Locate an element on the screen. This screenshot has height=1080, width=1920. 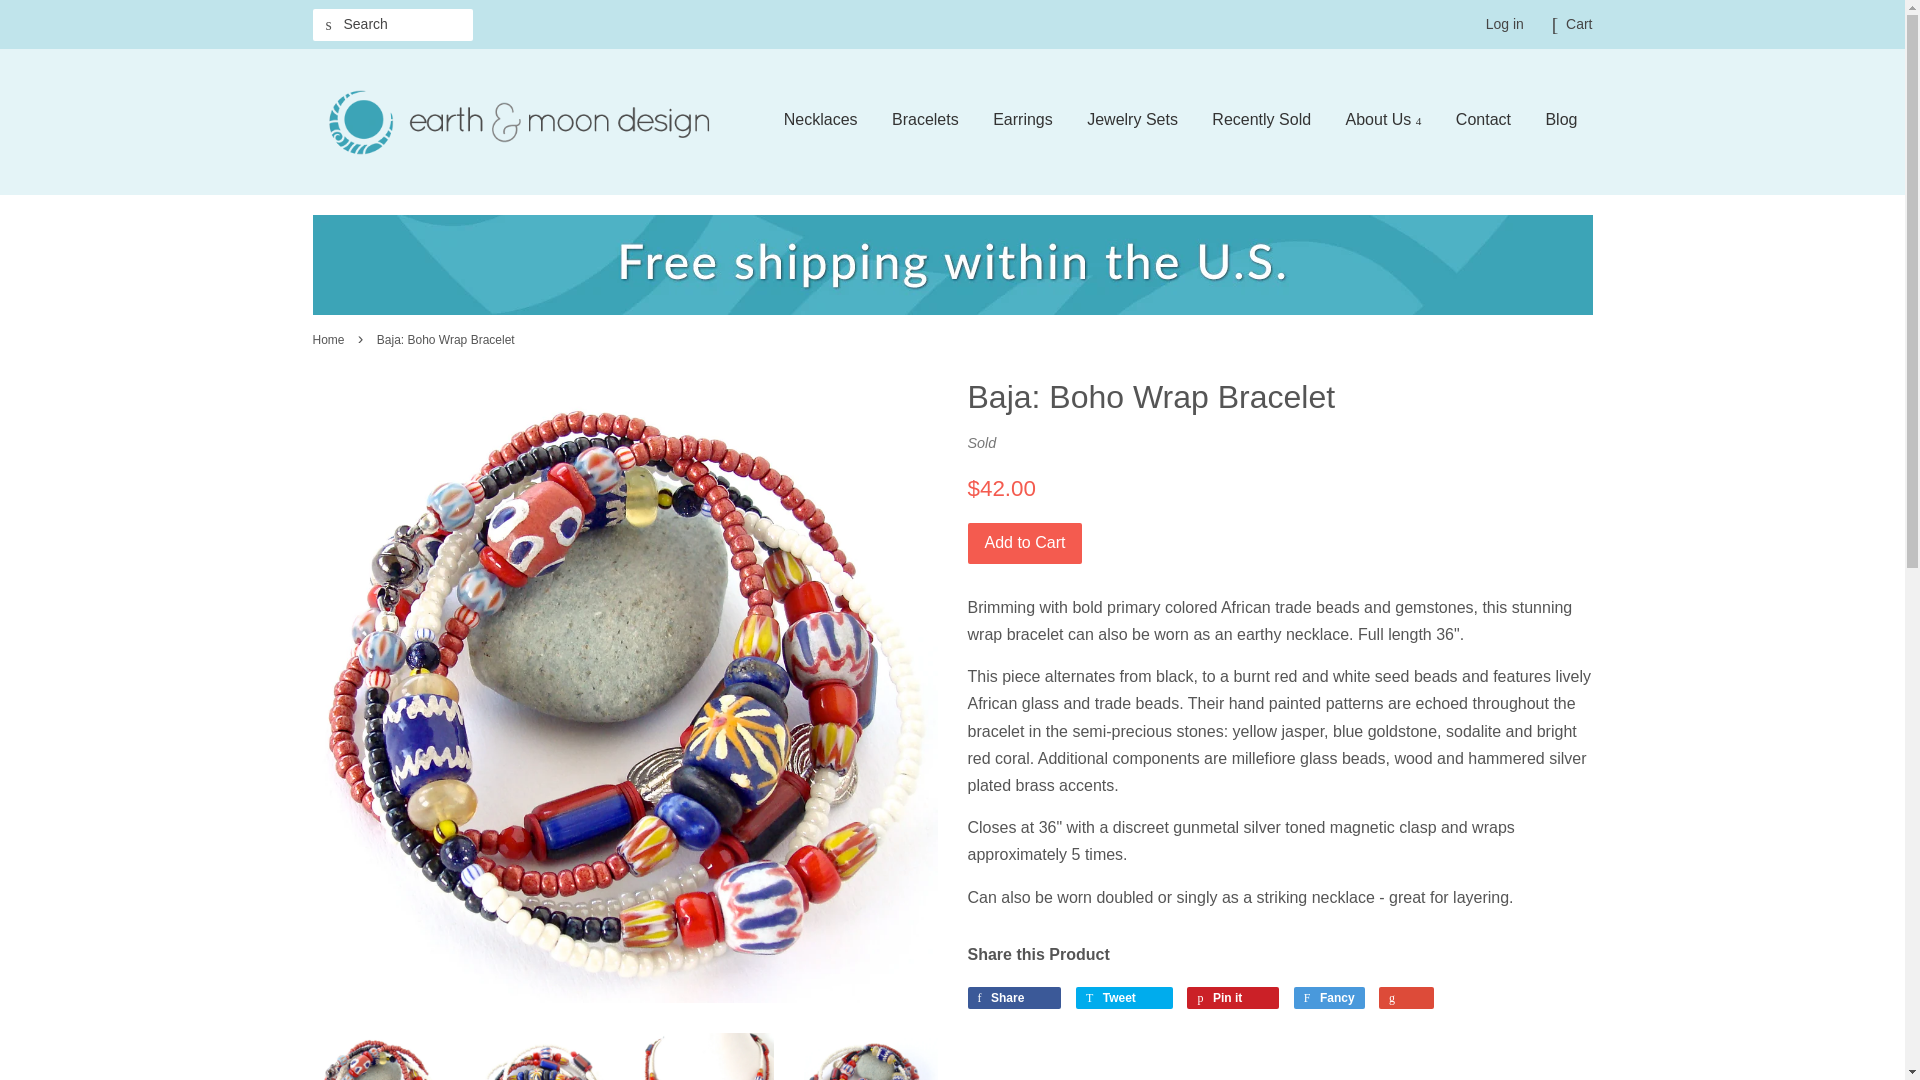
Bracelets is located at coordinates (925, 122).